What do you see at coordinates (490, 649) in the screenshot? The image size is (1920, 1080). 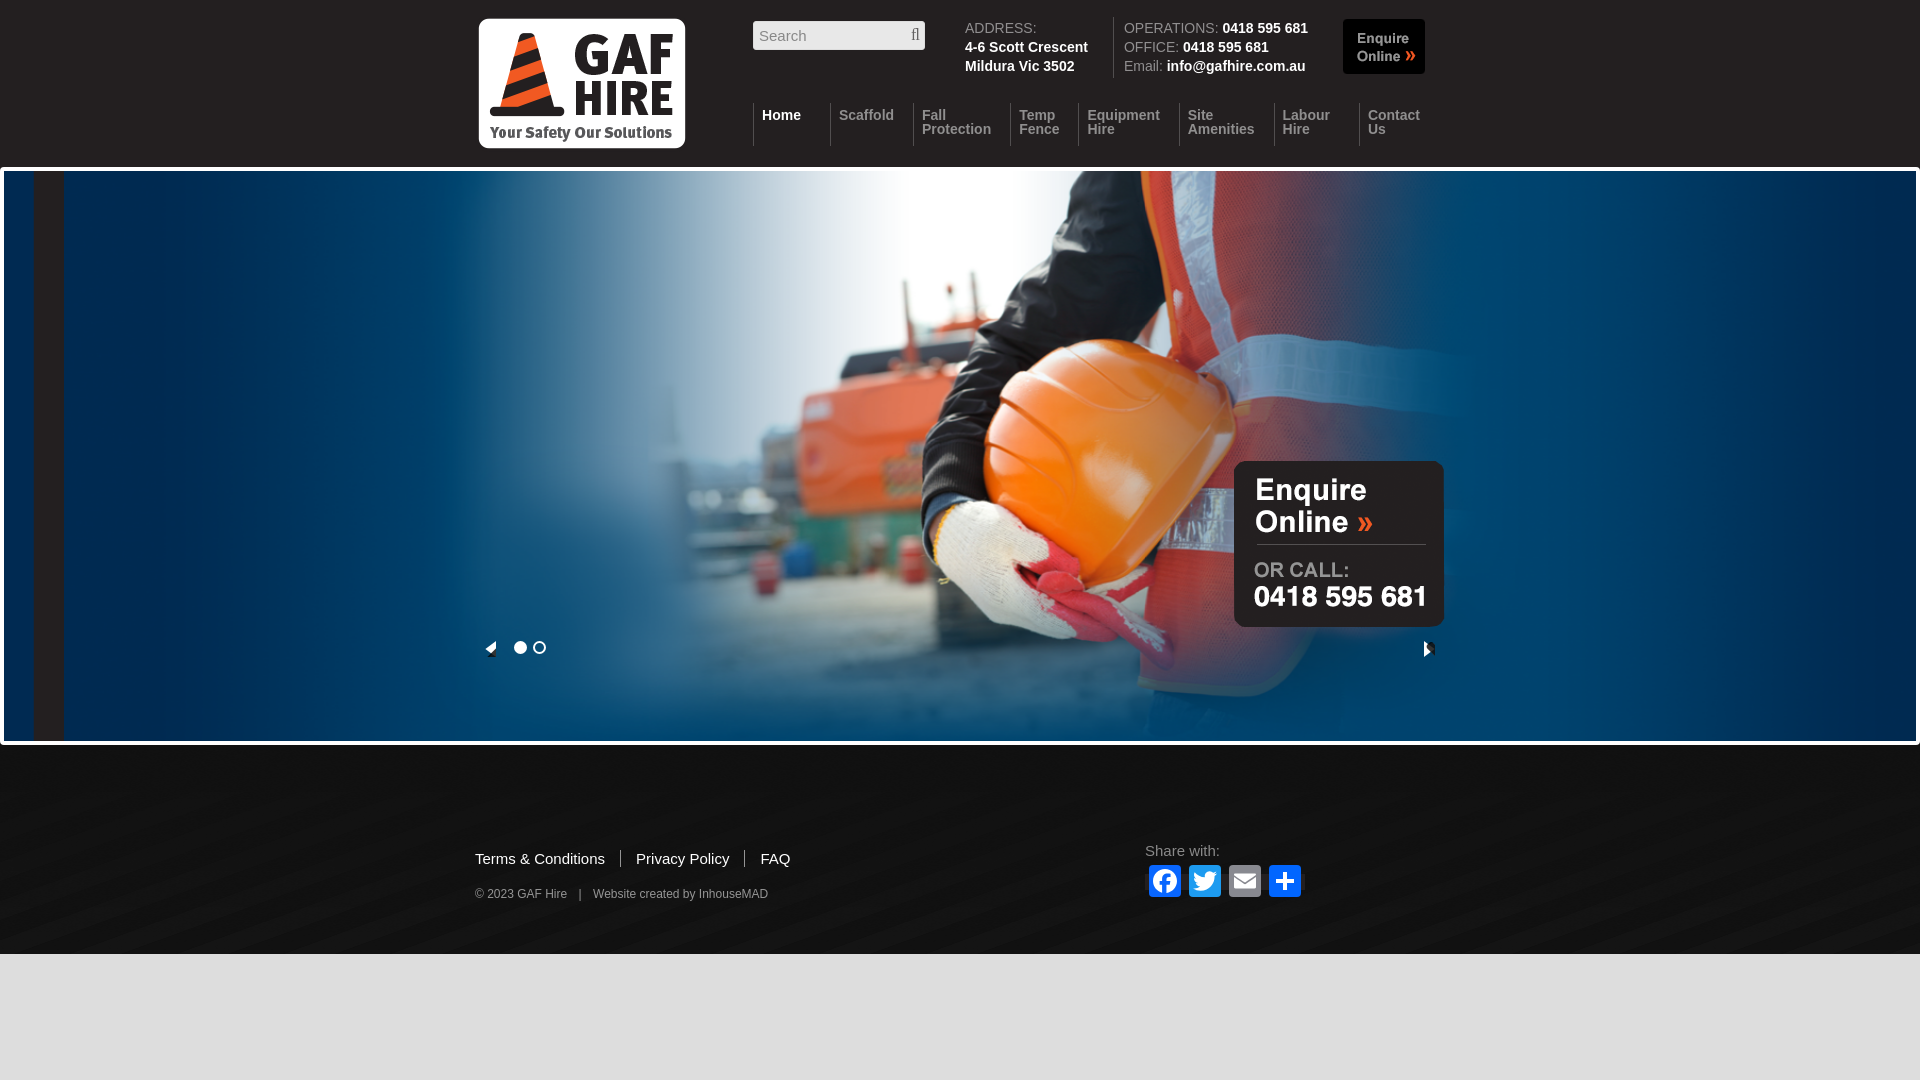 I see `Previous` at bounding box center [490, 649].